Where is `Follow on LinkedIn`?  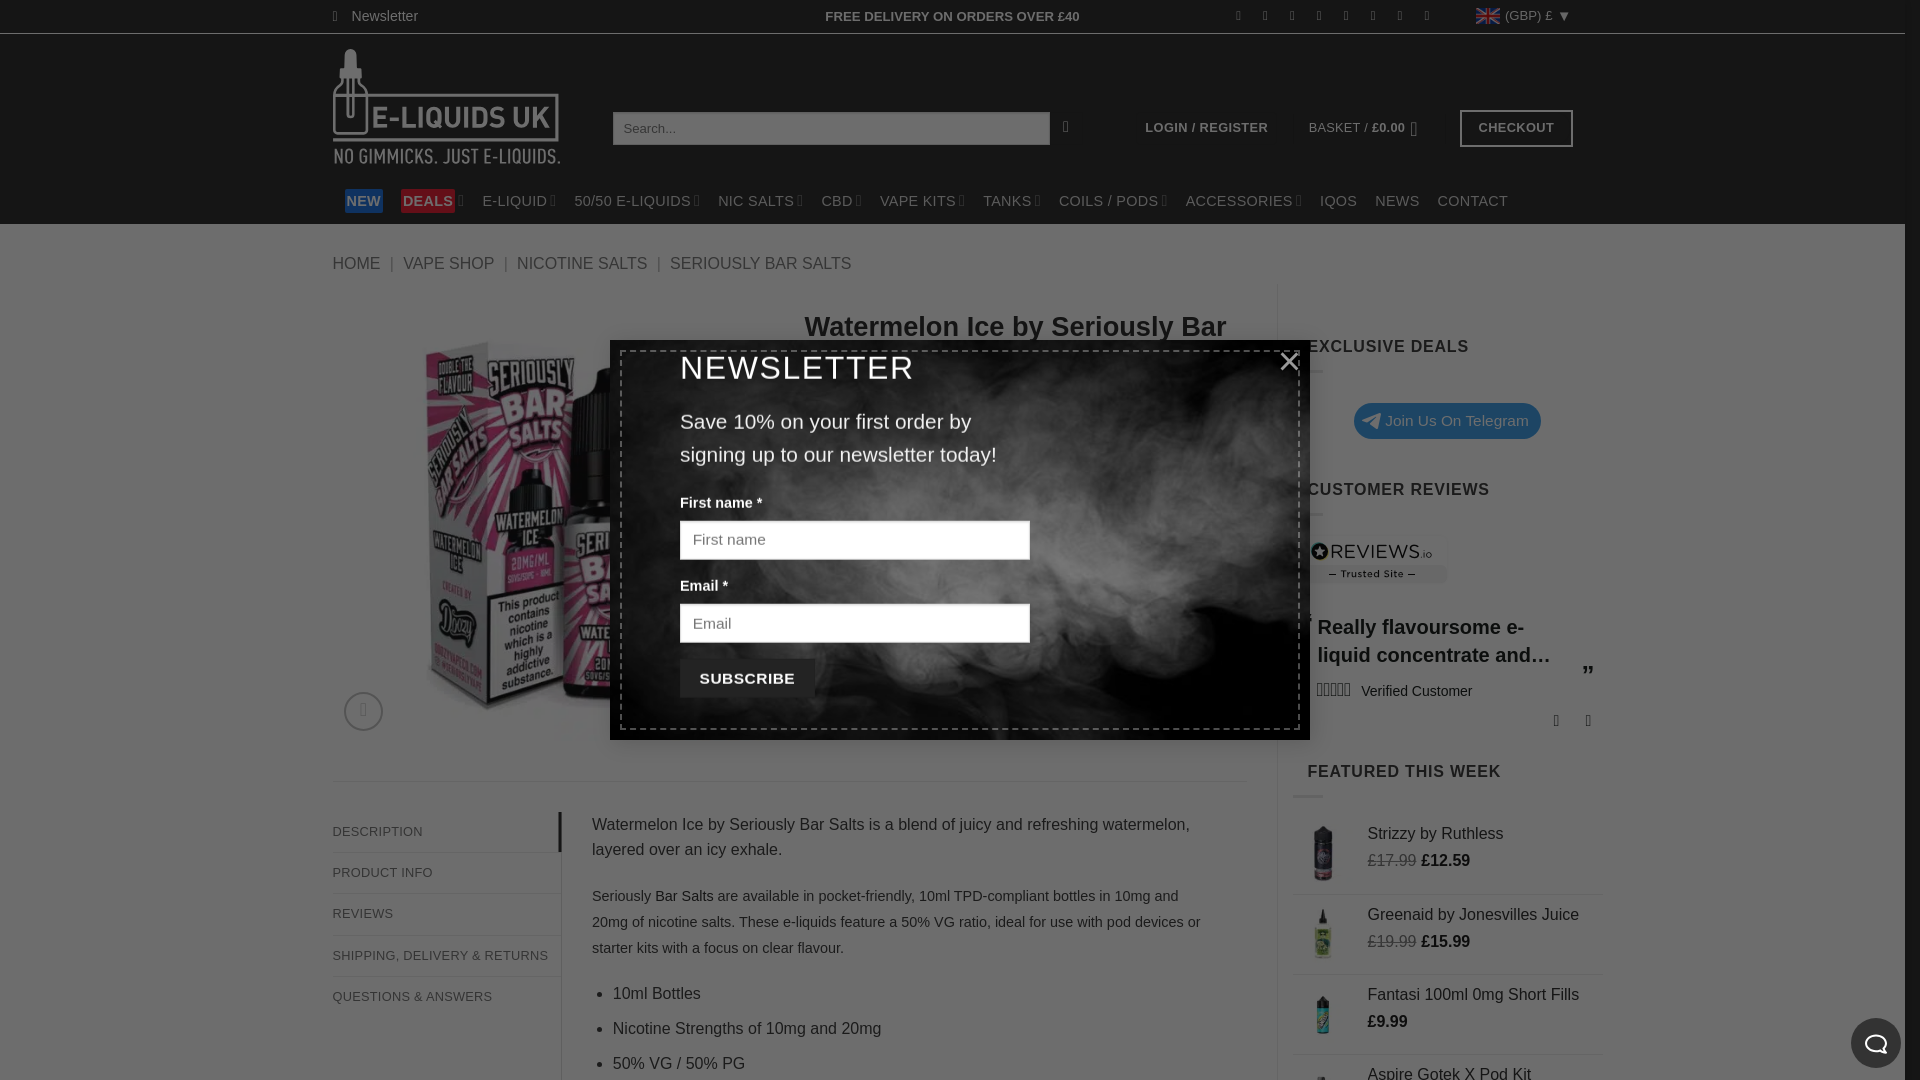 Follow on LinkedIn is located at coordinates (1377, 14).